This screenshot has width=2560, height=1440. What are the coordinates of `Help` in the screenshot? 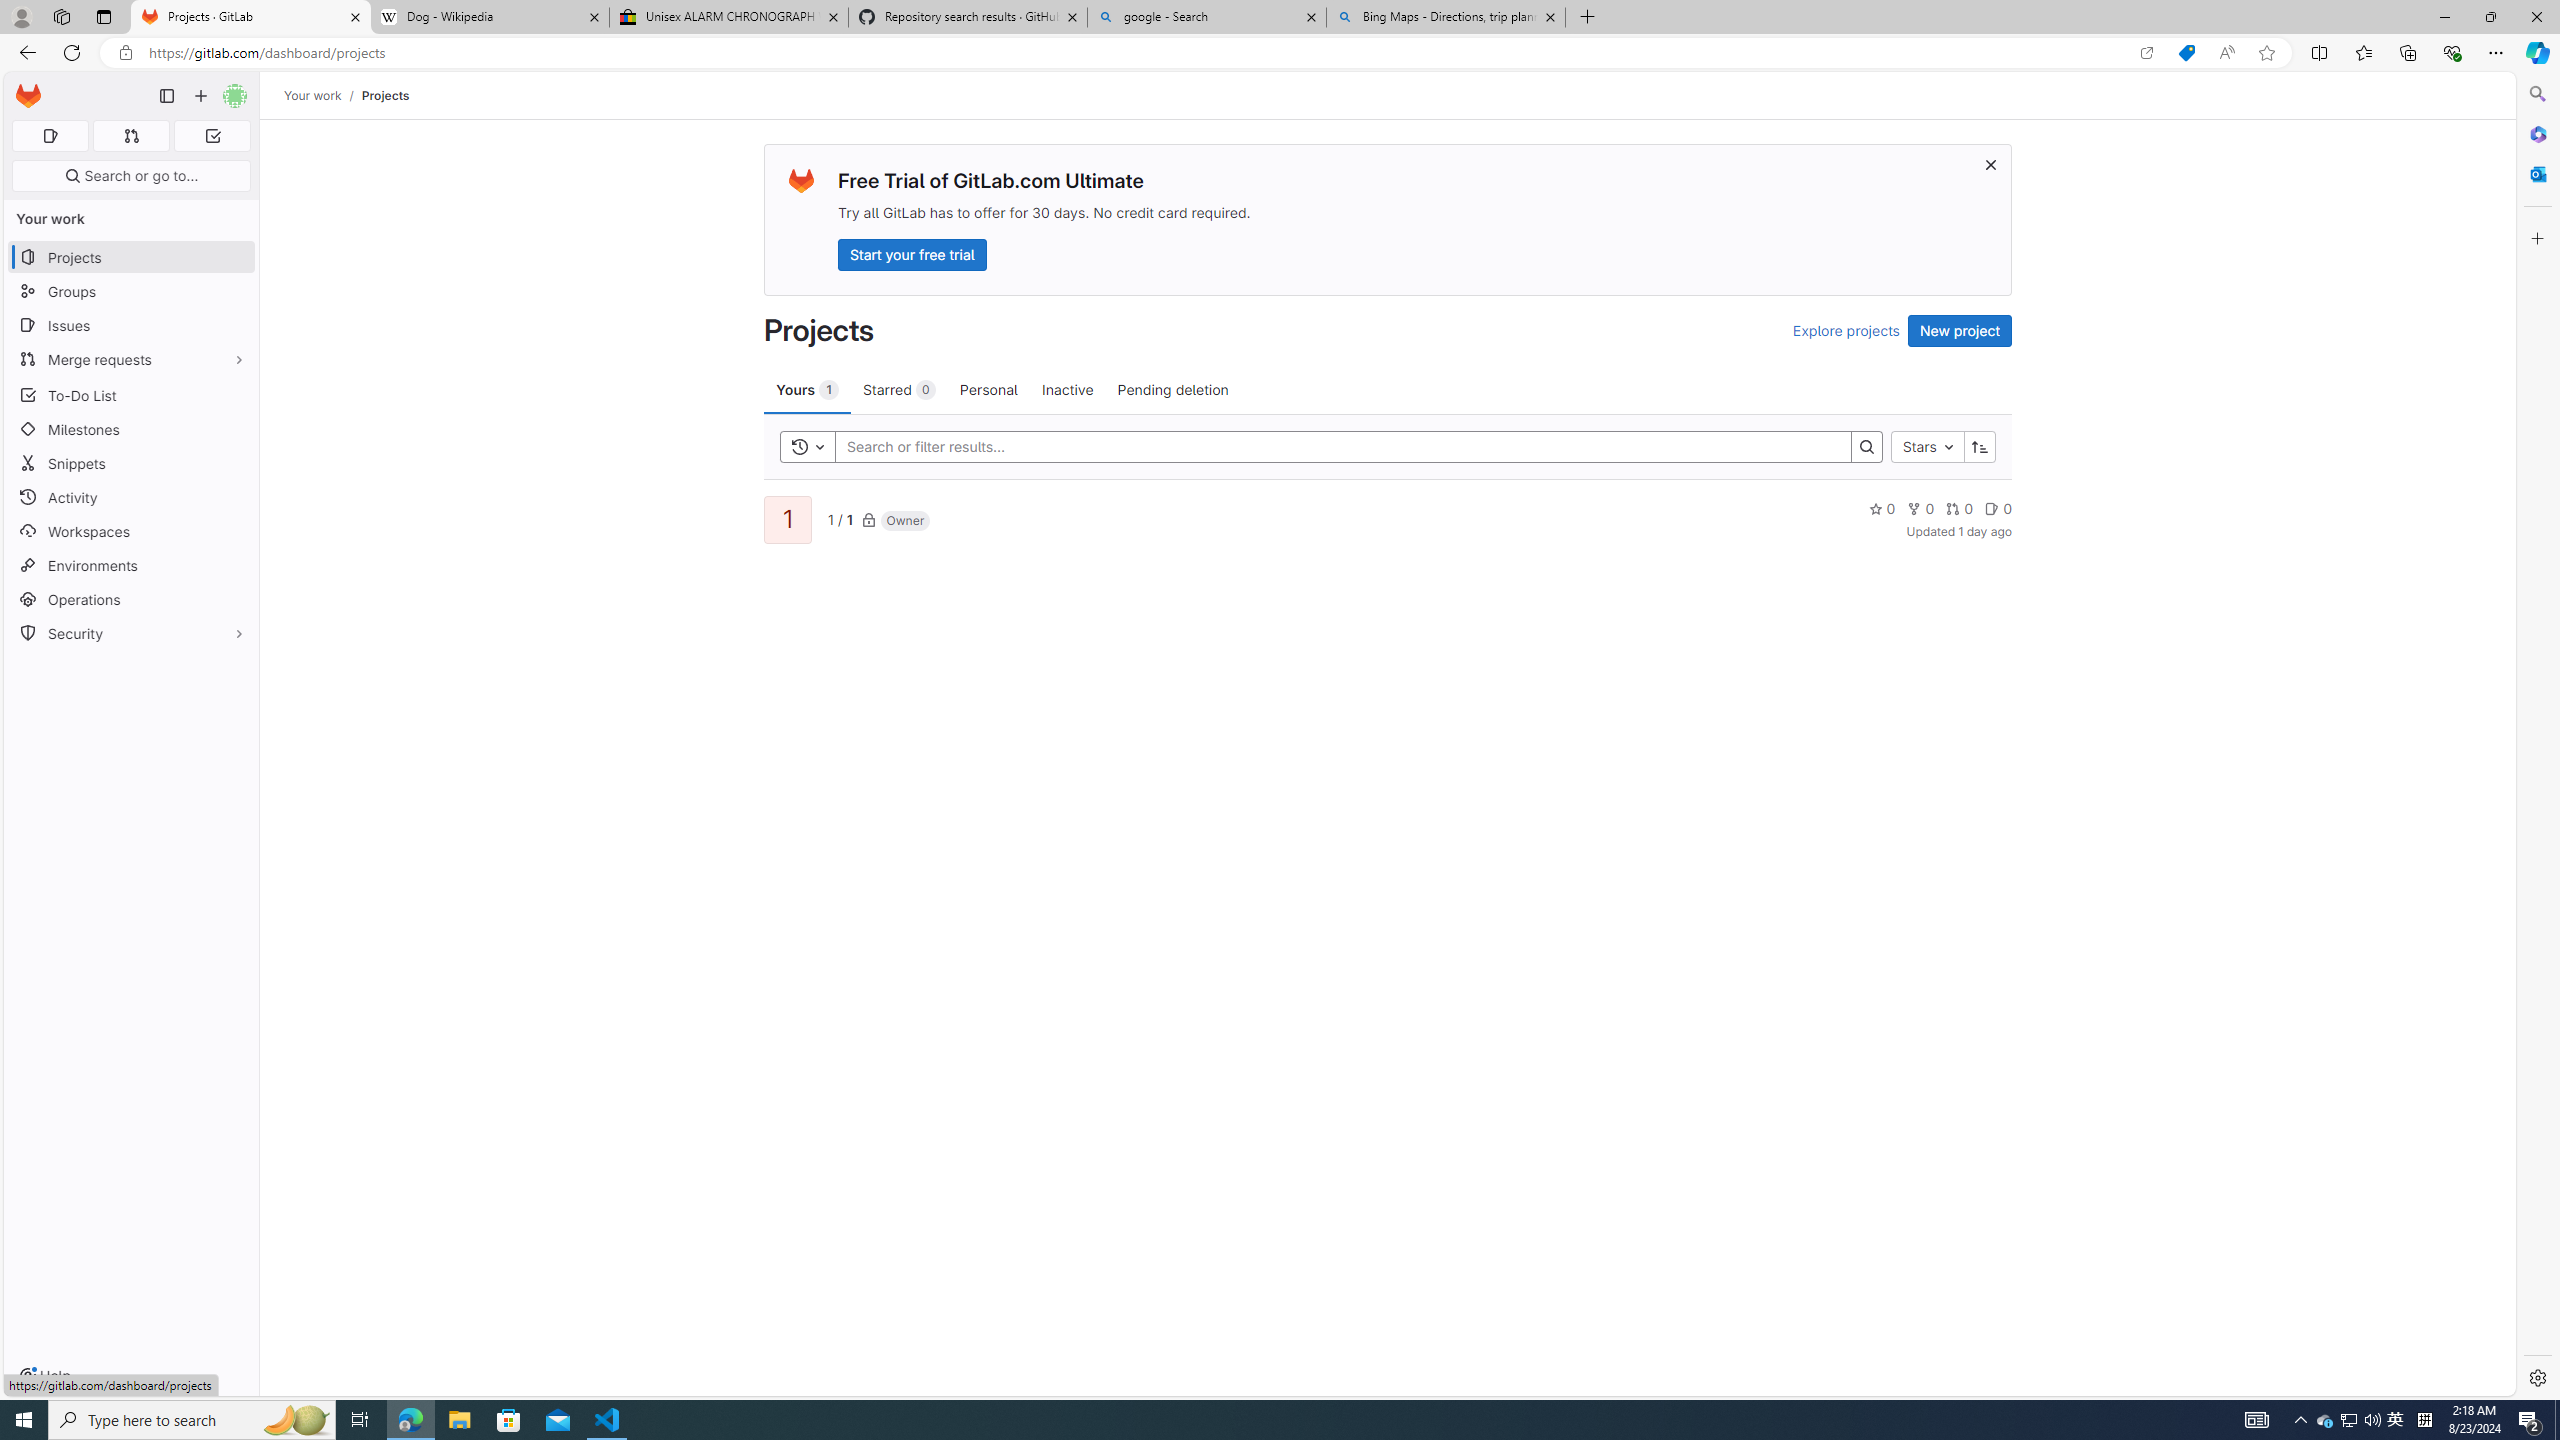 It's located at (44, 1376).